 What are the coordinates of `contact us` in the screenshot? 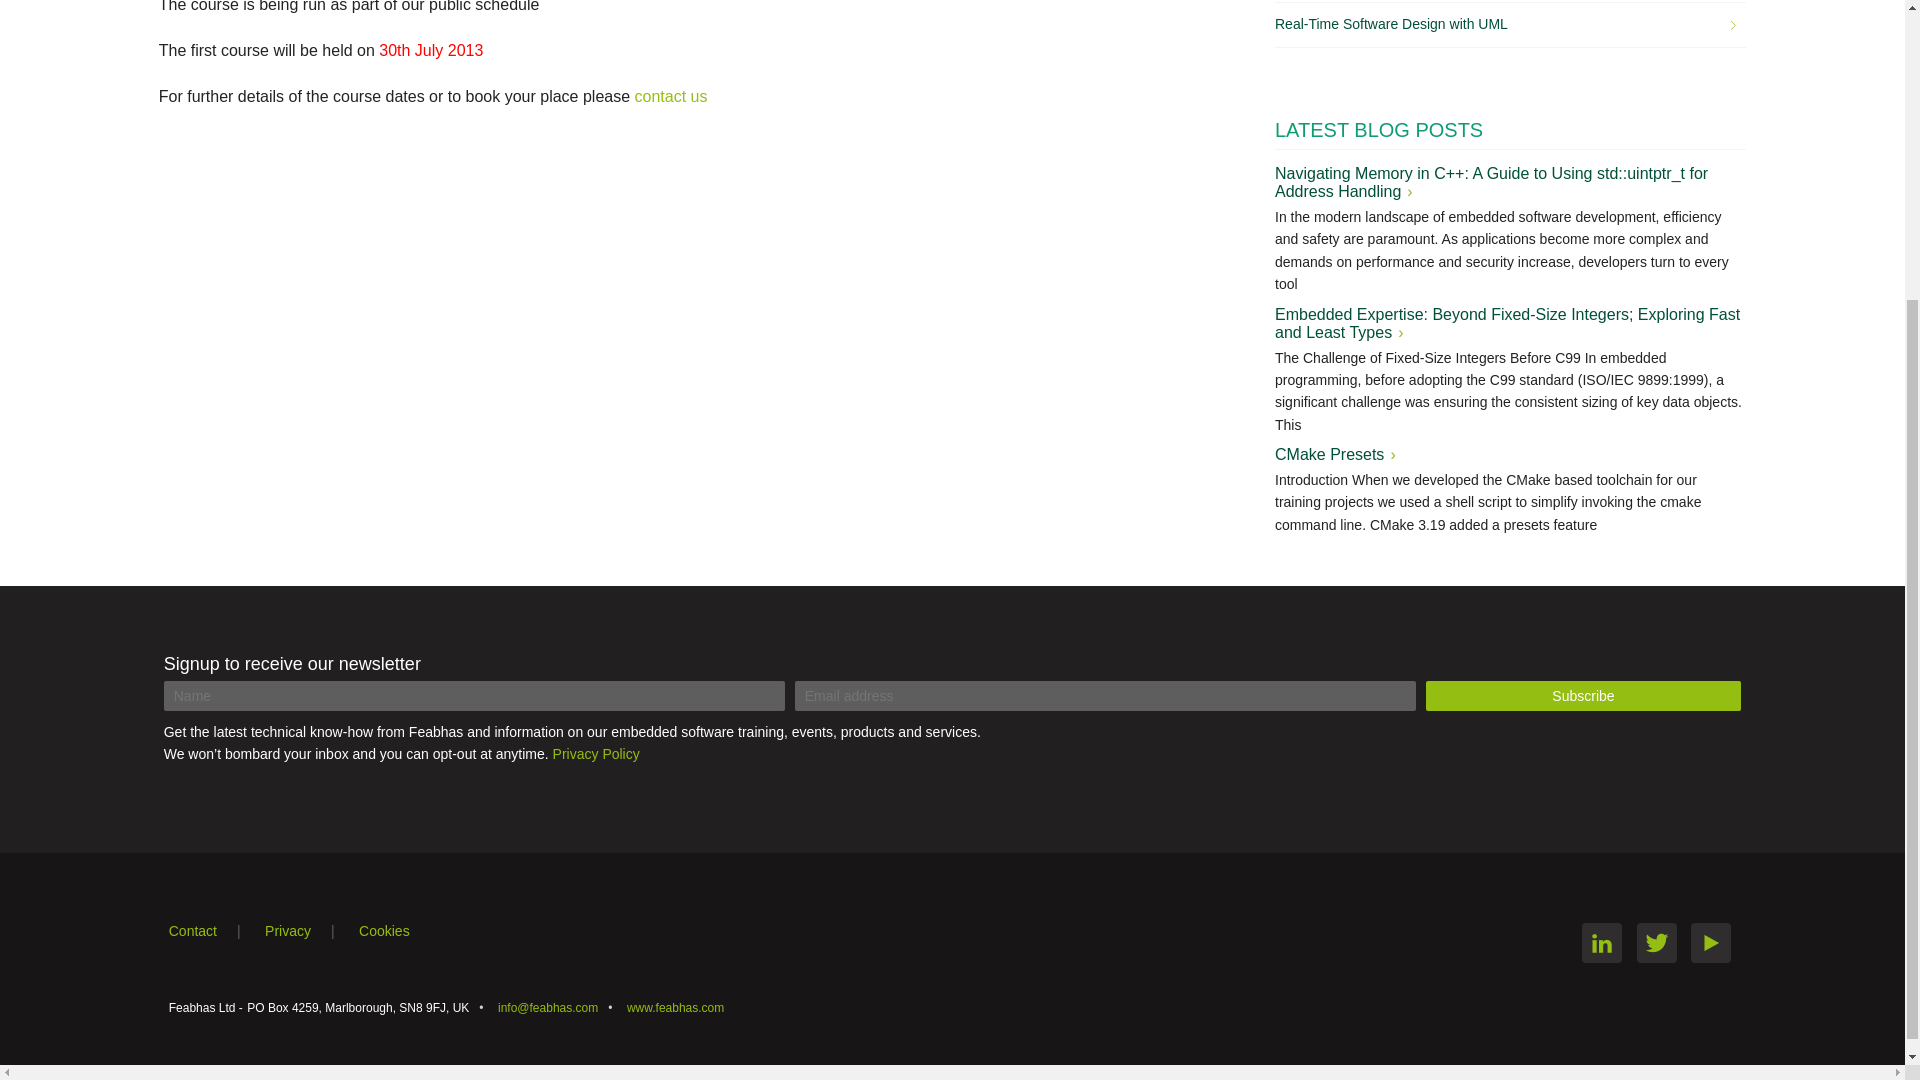 It's located at (672, 96).